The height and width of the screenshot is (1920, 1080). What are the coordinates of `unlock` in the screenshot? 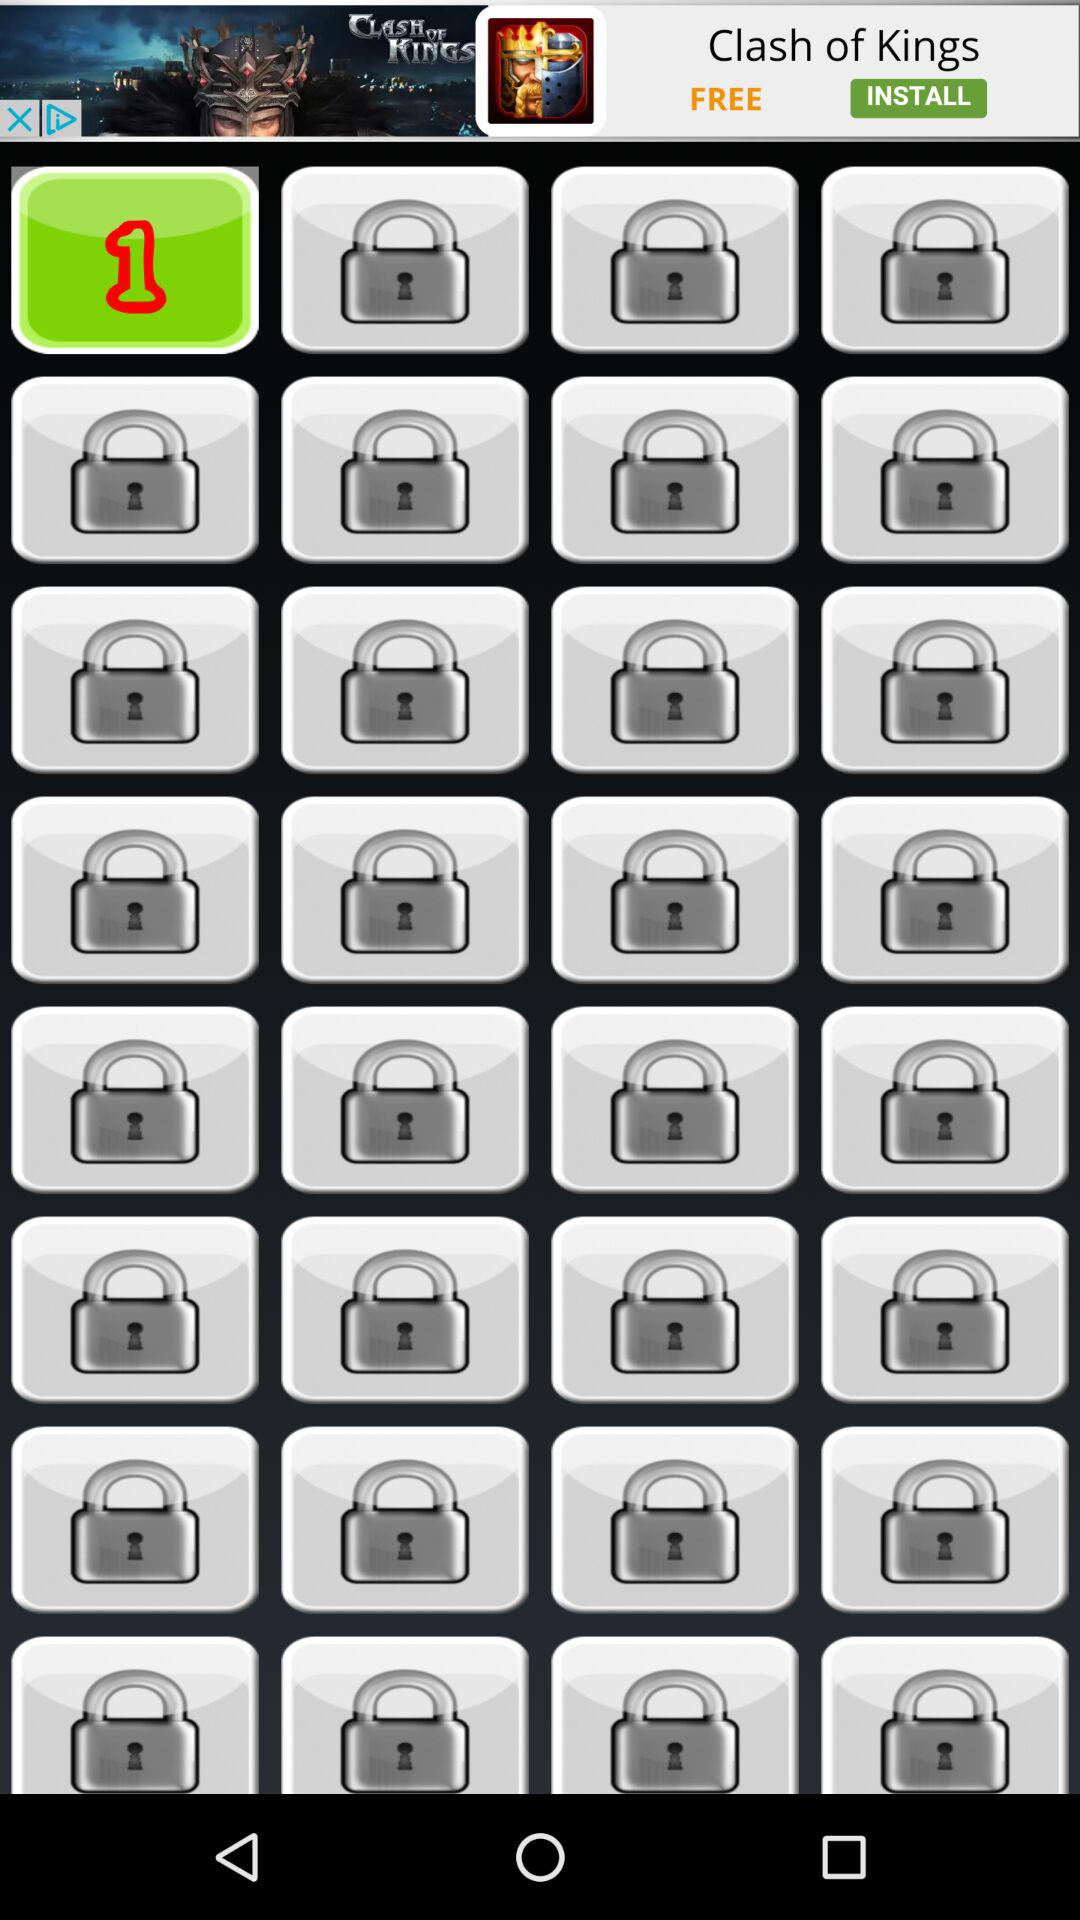 It's located at (674, 260).